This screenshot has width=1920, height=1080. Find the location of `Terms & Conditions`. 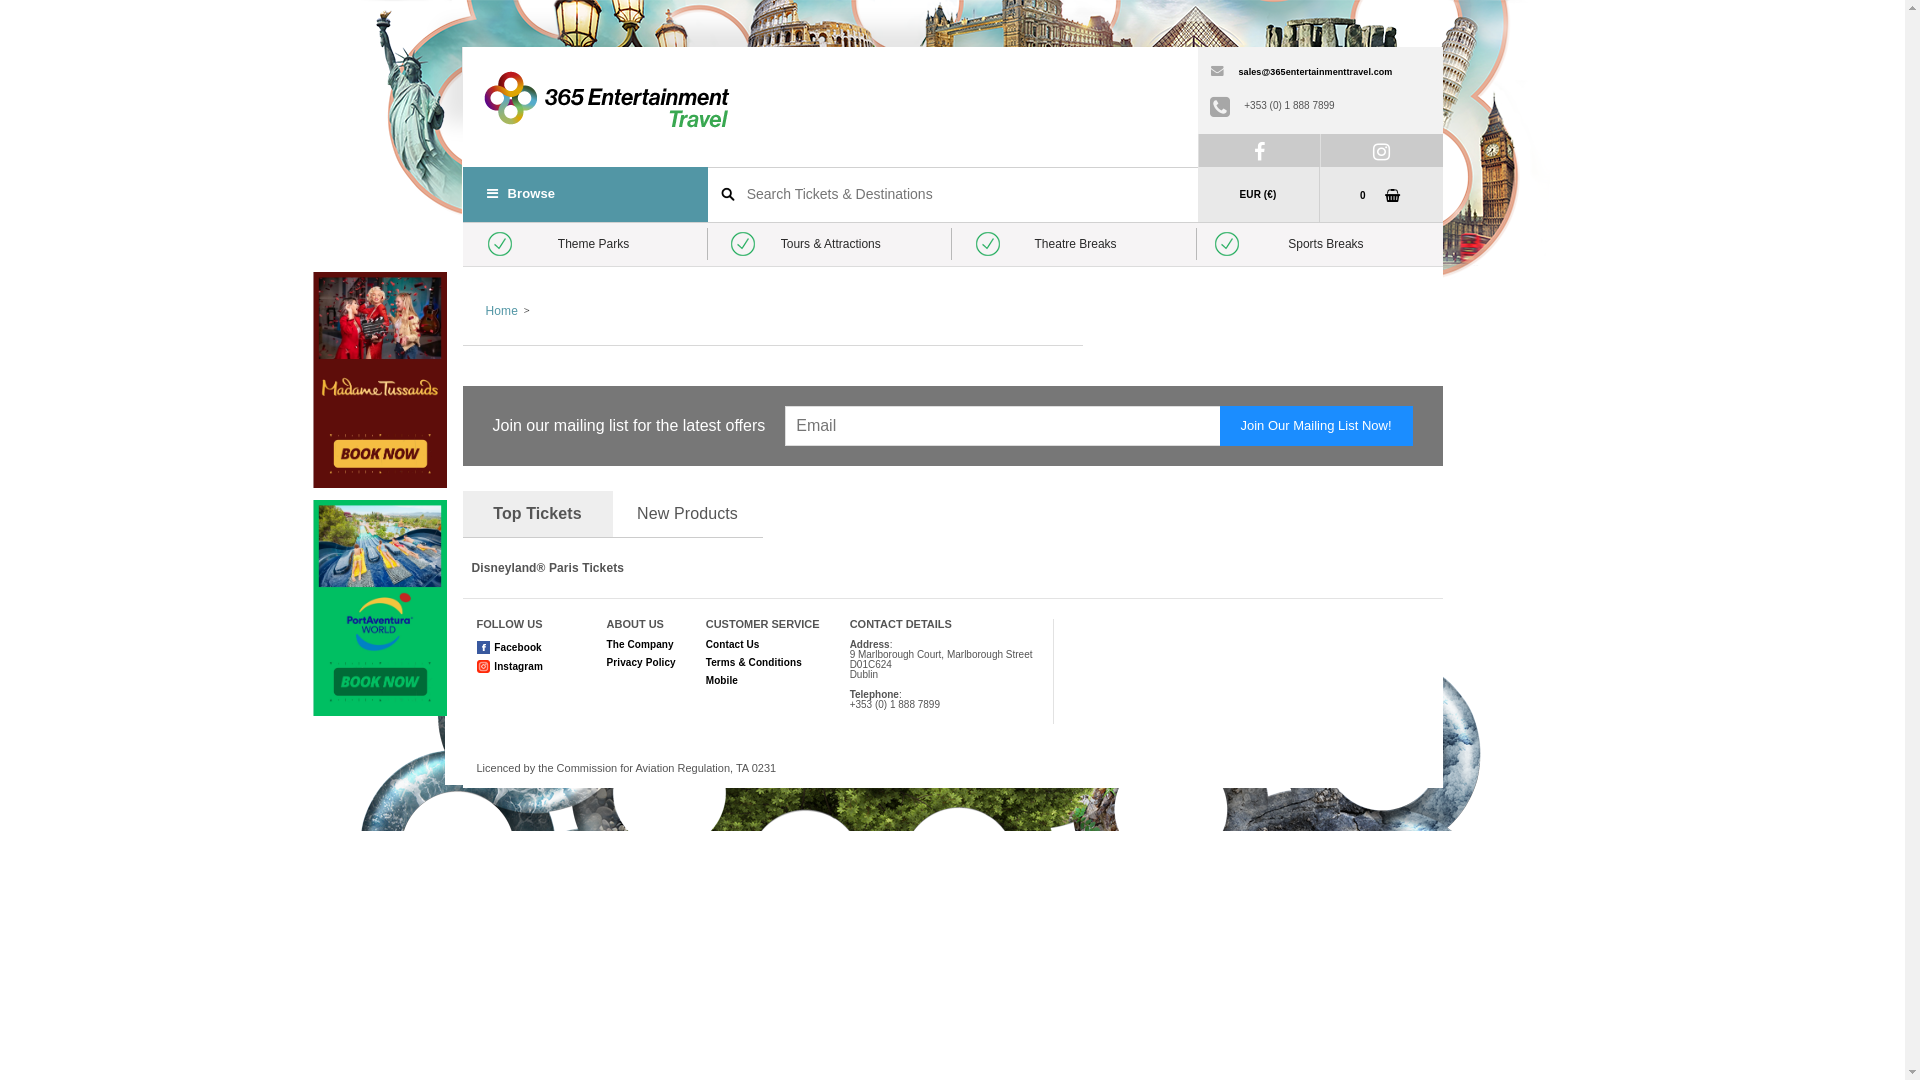

Terms & Conditions is located at coordinates (754, 662).